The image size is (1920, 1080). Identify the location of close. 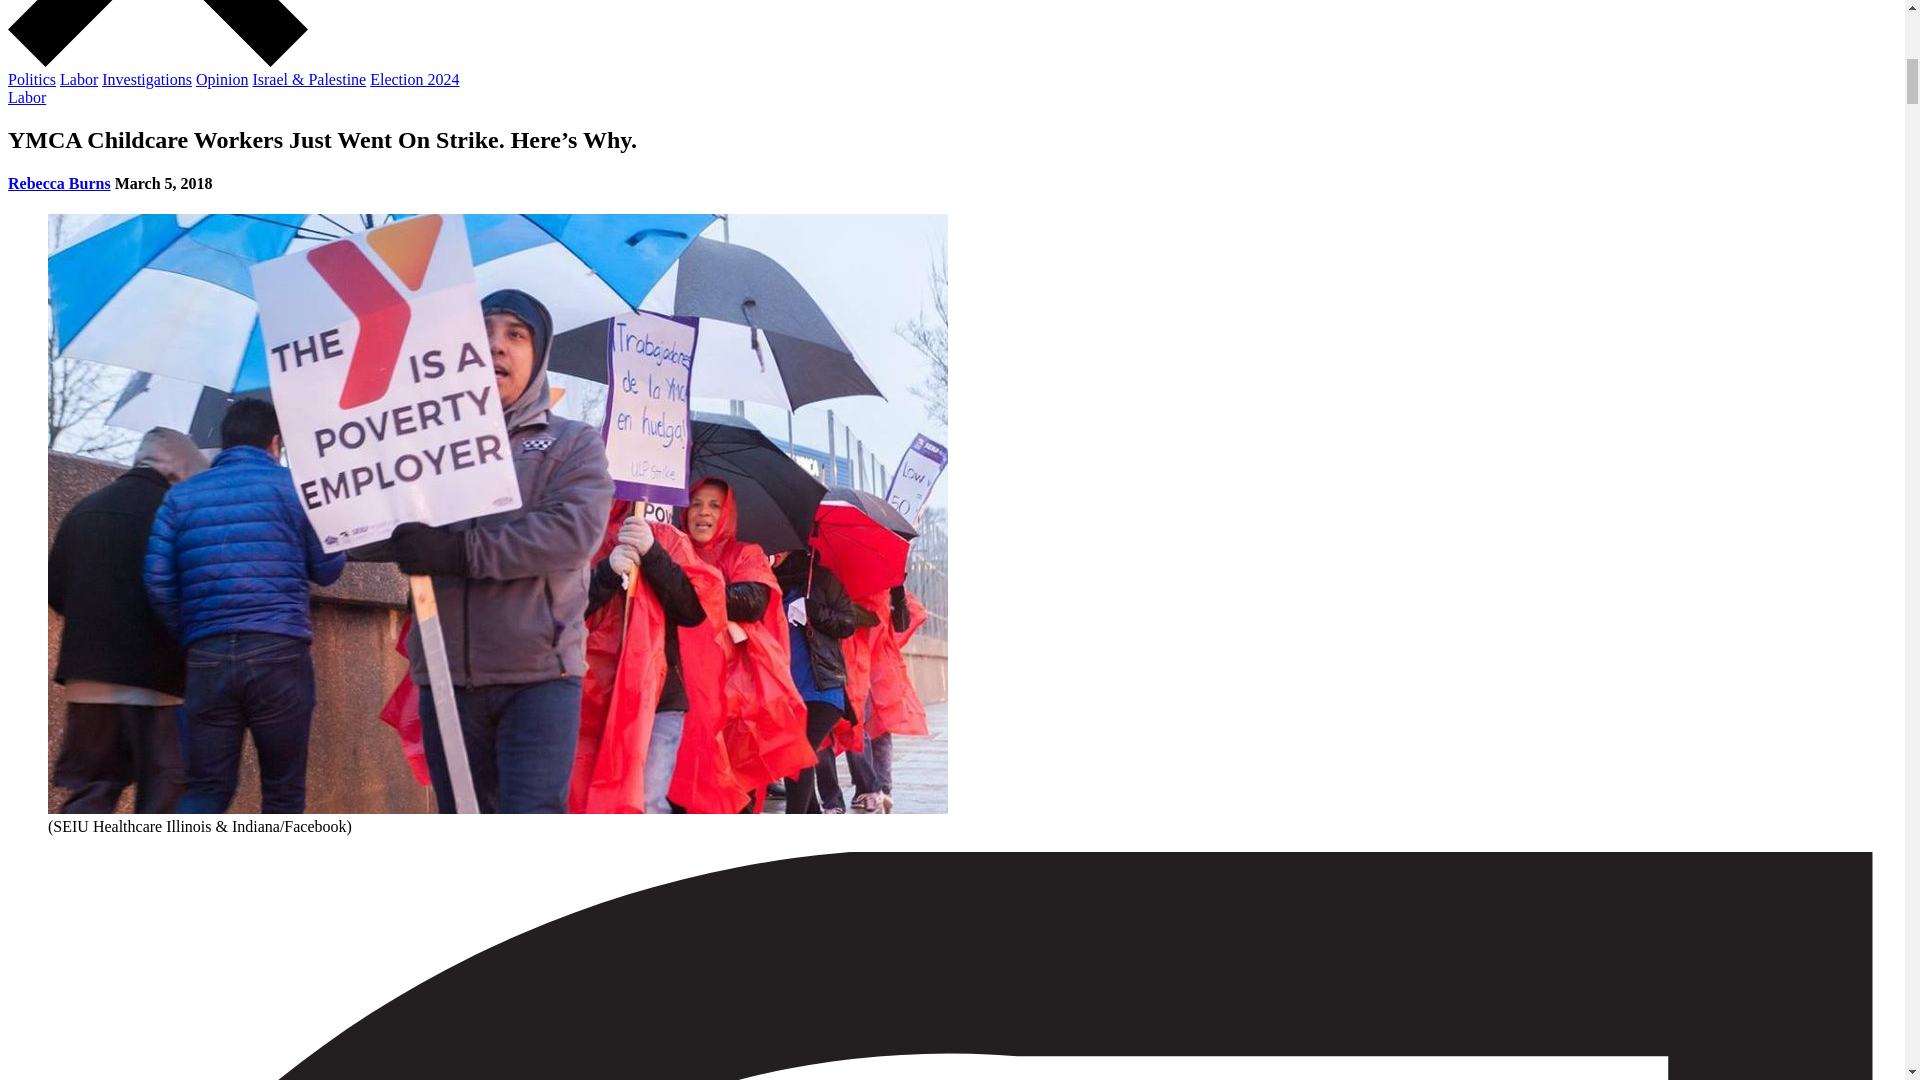
(157, 61).